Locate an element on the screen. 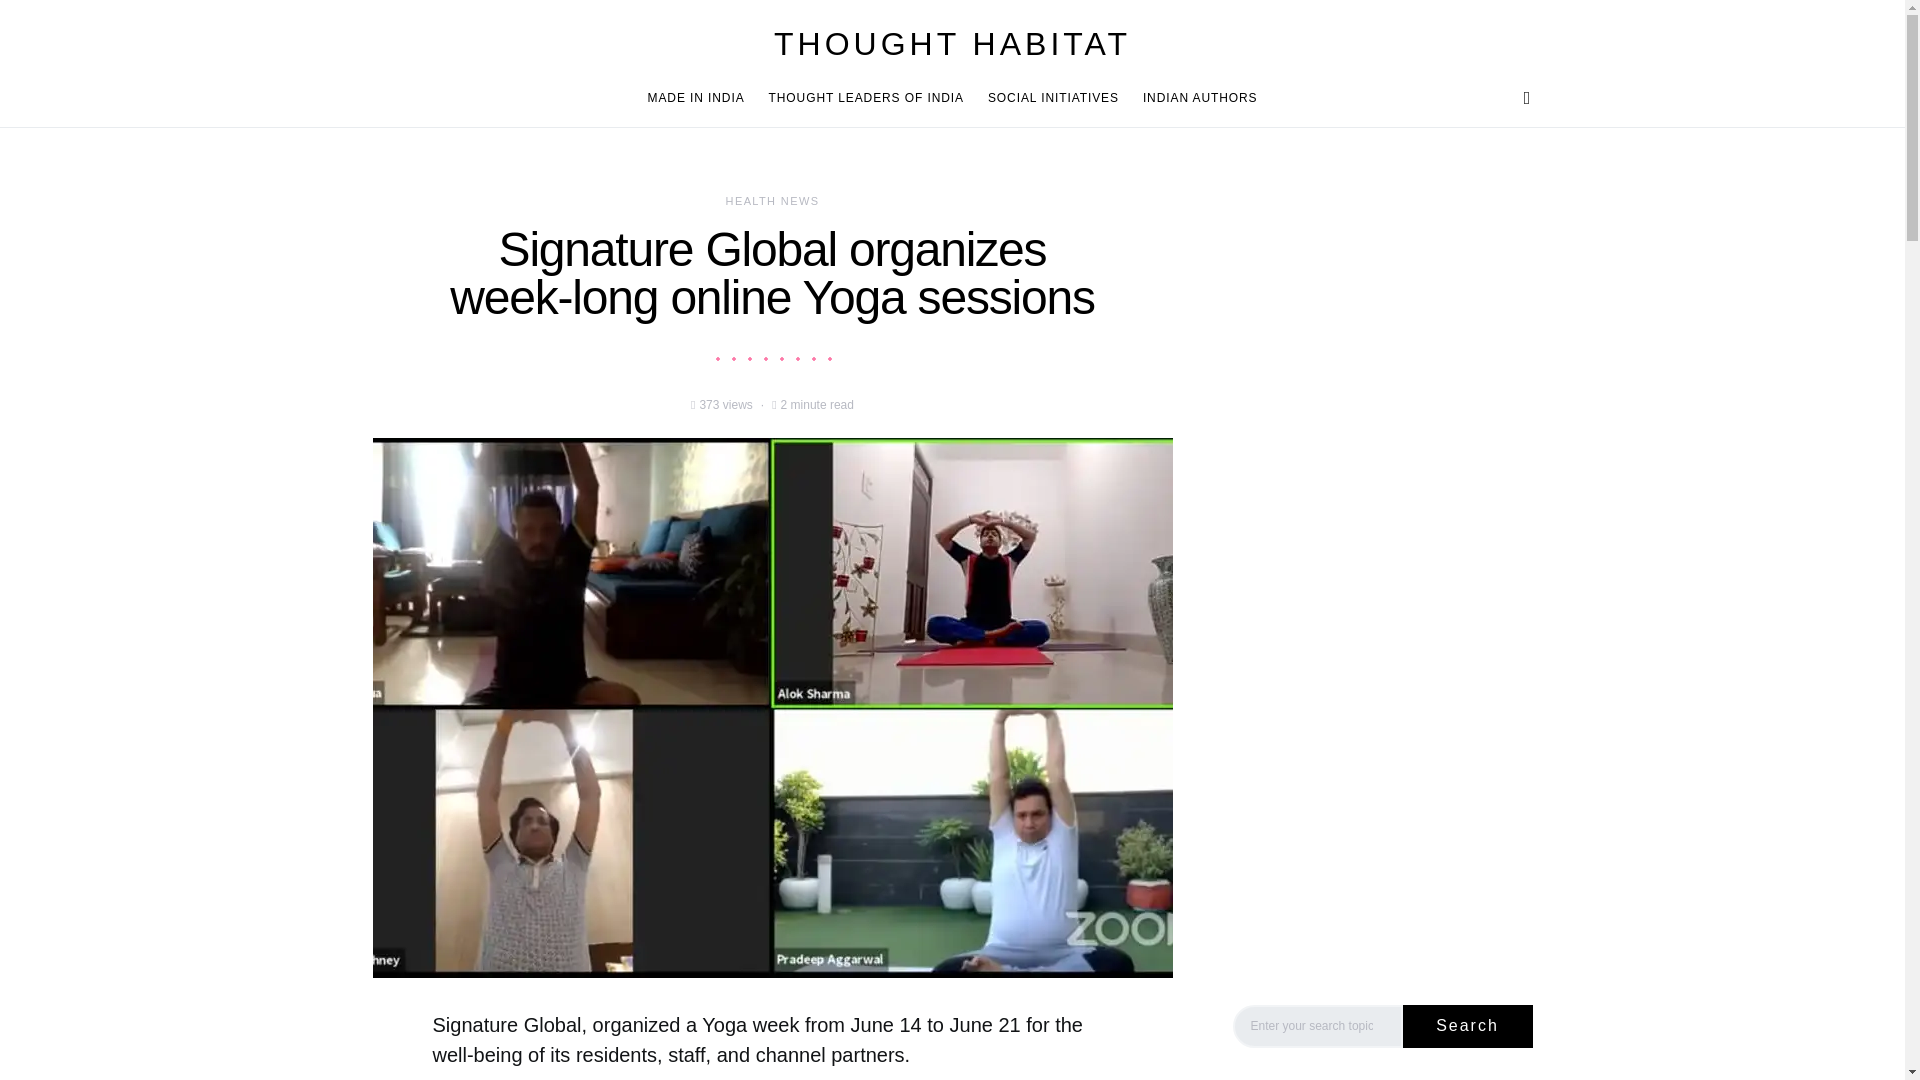 This screenshot has height=1080, width=1920. SOCIAL INITIATIVES is located at coordinates (1052, 98).